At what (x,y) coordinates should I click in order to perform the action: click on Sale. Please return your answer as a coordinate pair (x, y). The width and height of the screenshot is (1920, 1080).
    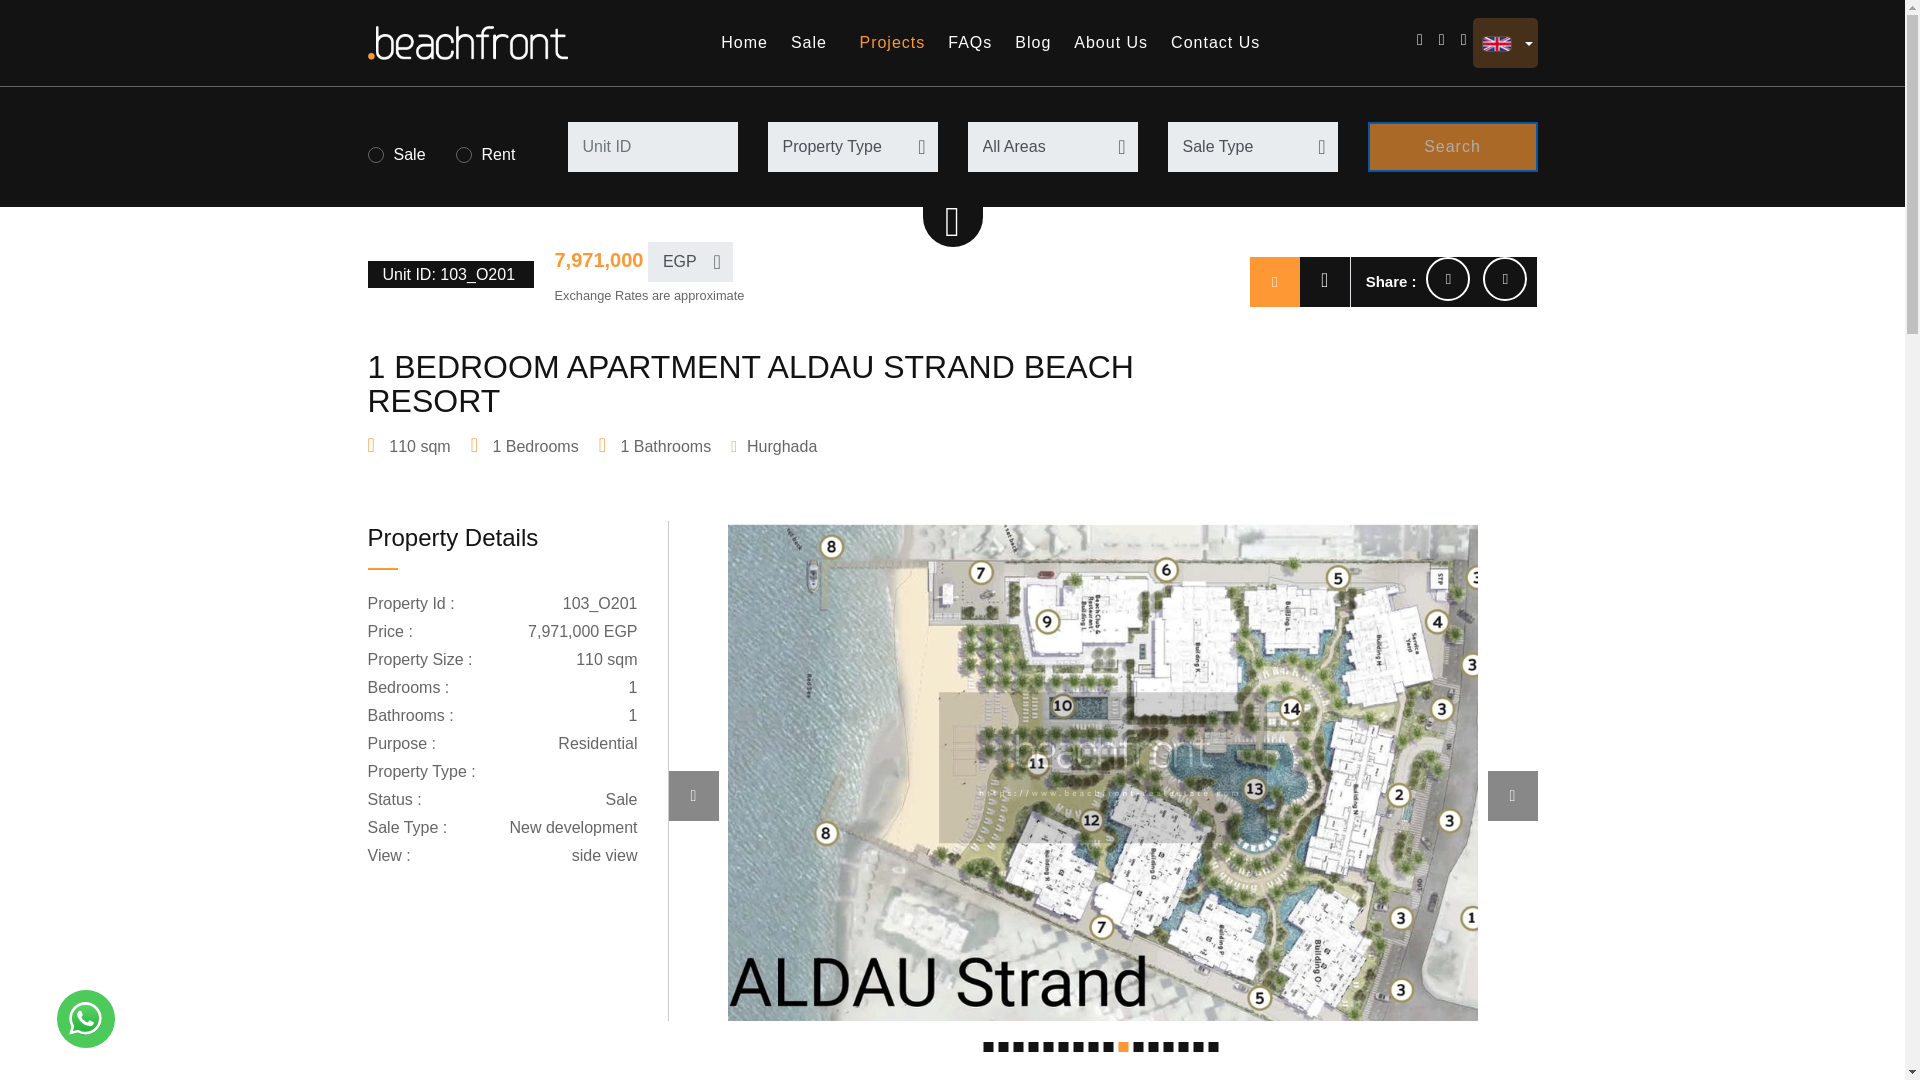
    Looking at the image, I should click on (818, 42).